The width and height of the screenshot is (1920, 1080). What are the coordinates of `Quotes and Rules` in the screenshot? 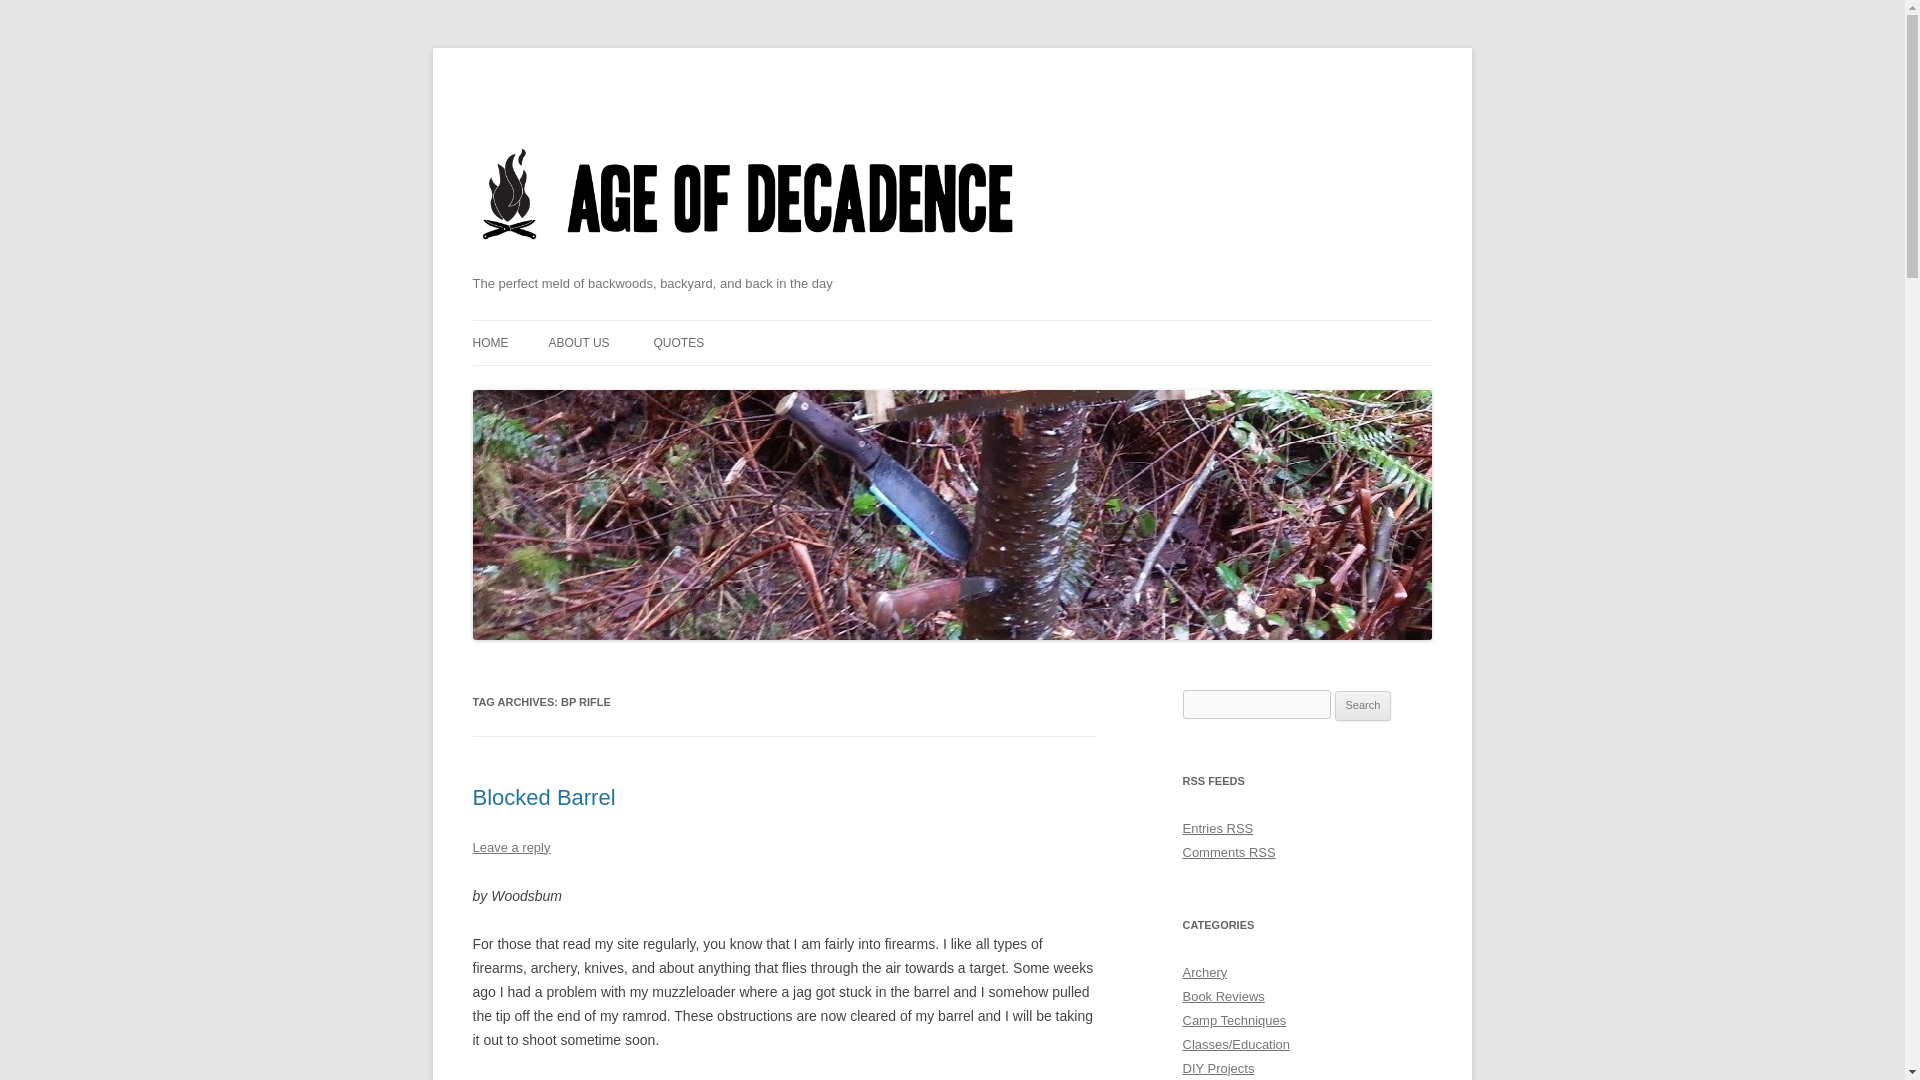 It's located at (678, 342).